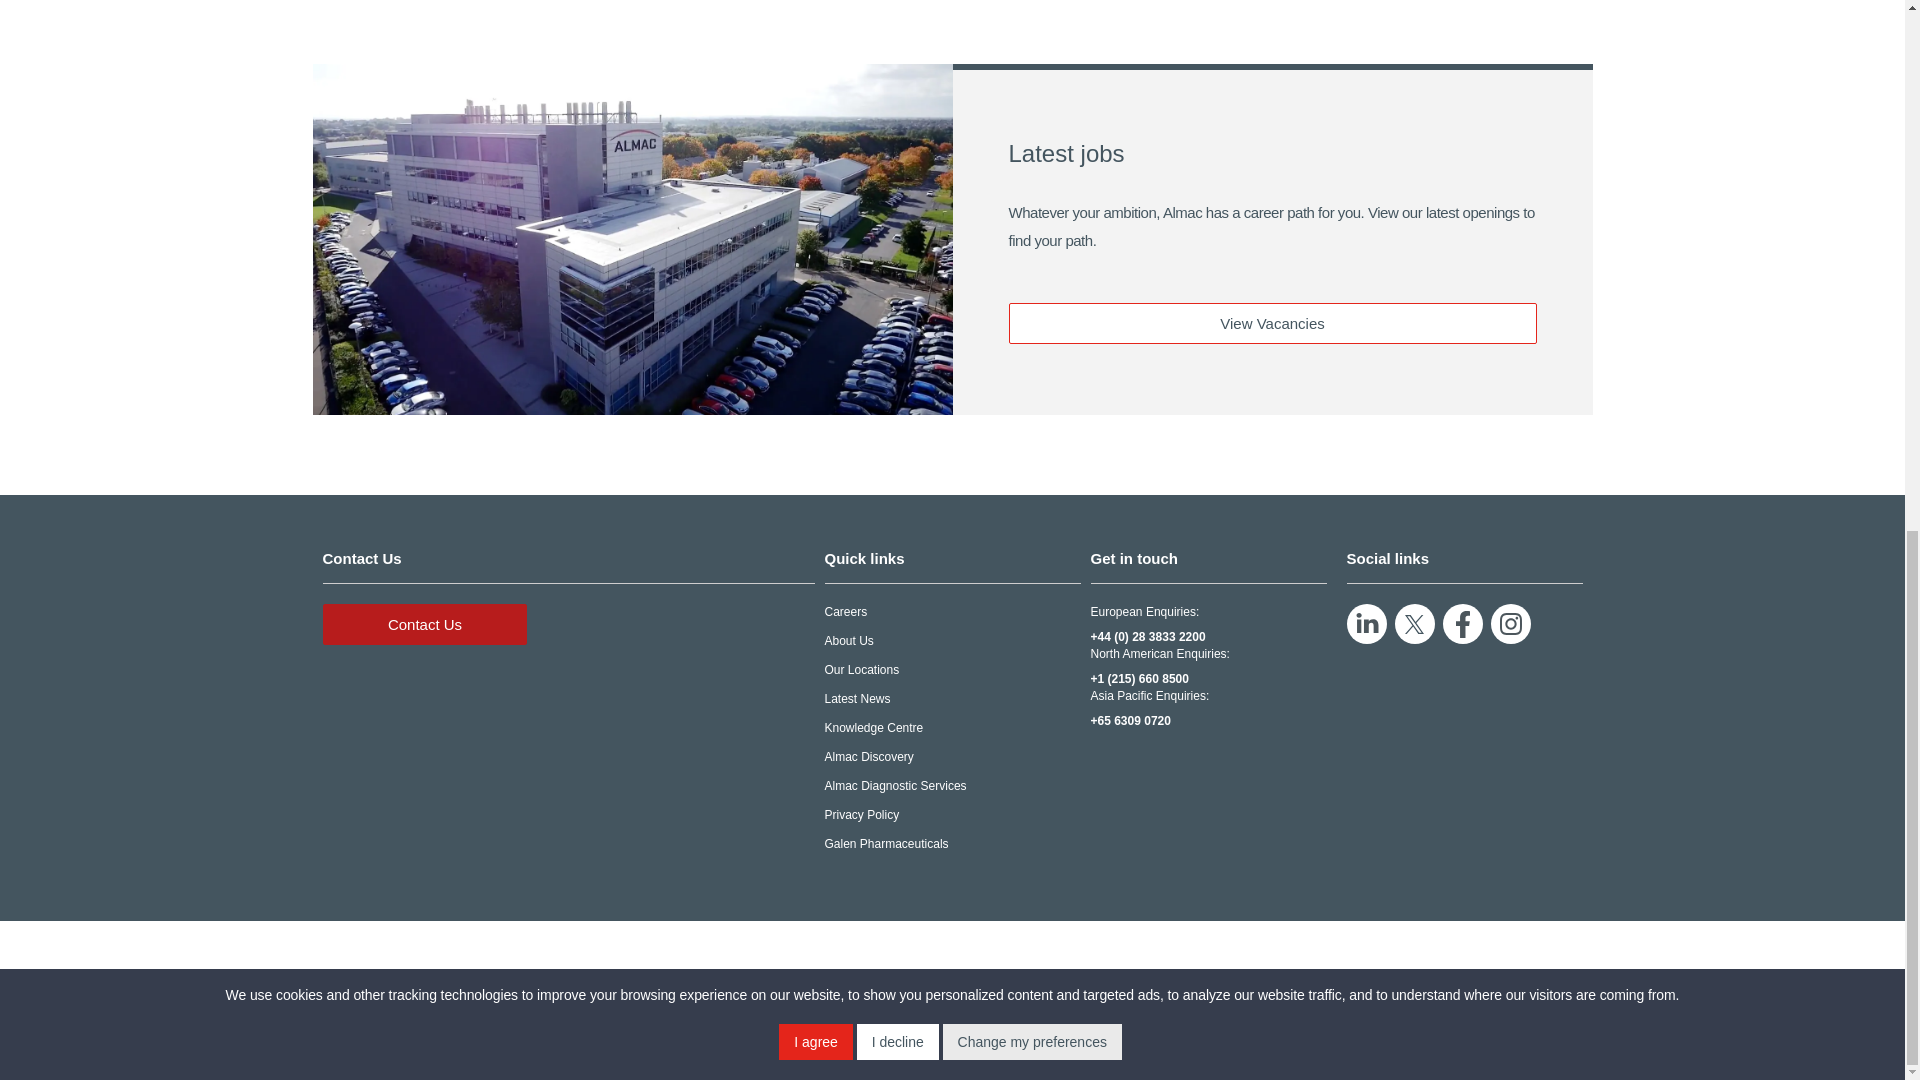 This screenshot has height=1080, width=1920. What do you see at coordinates (897, 9) in the screenshot?
I see `I decline` at bounding box center [897, 9].